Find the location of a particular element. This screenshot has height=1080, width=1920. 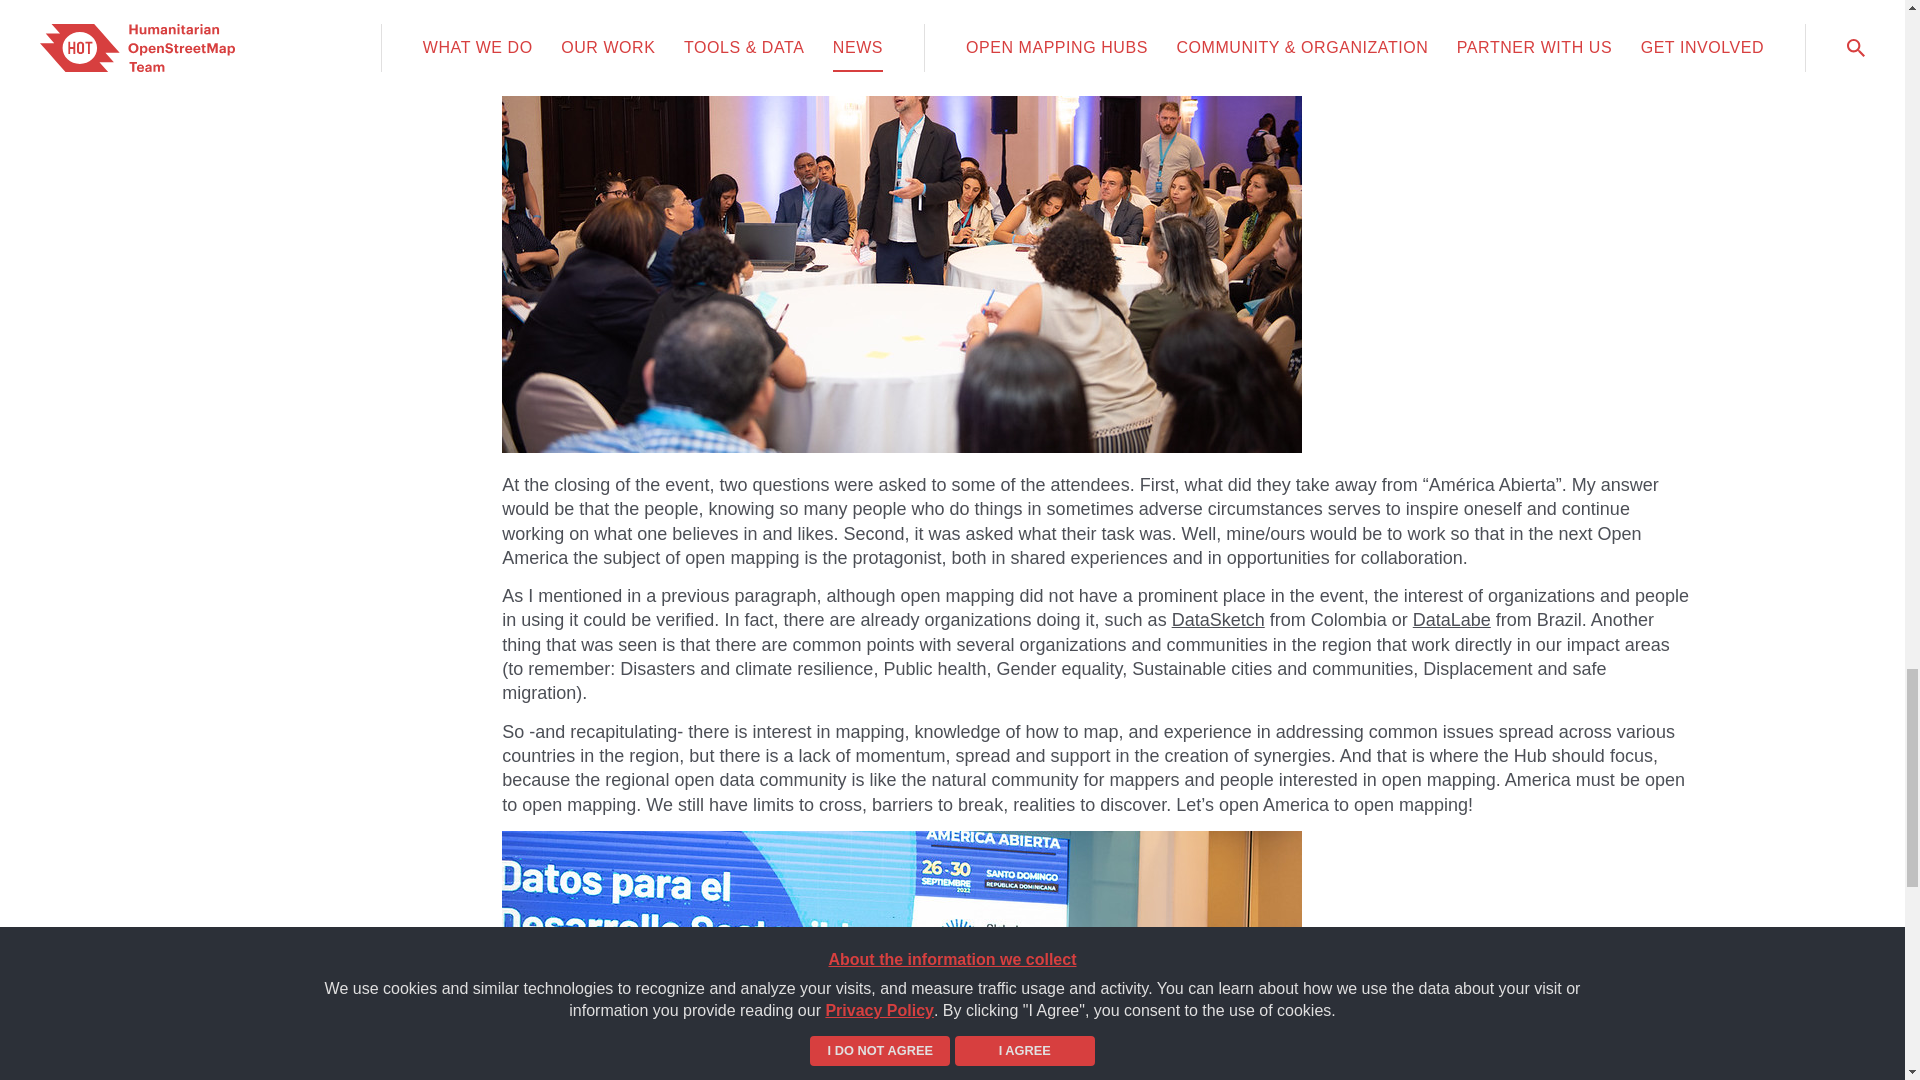

DataSketch is located at coordinates (1218, 620).